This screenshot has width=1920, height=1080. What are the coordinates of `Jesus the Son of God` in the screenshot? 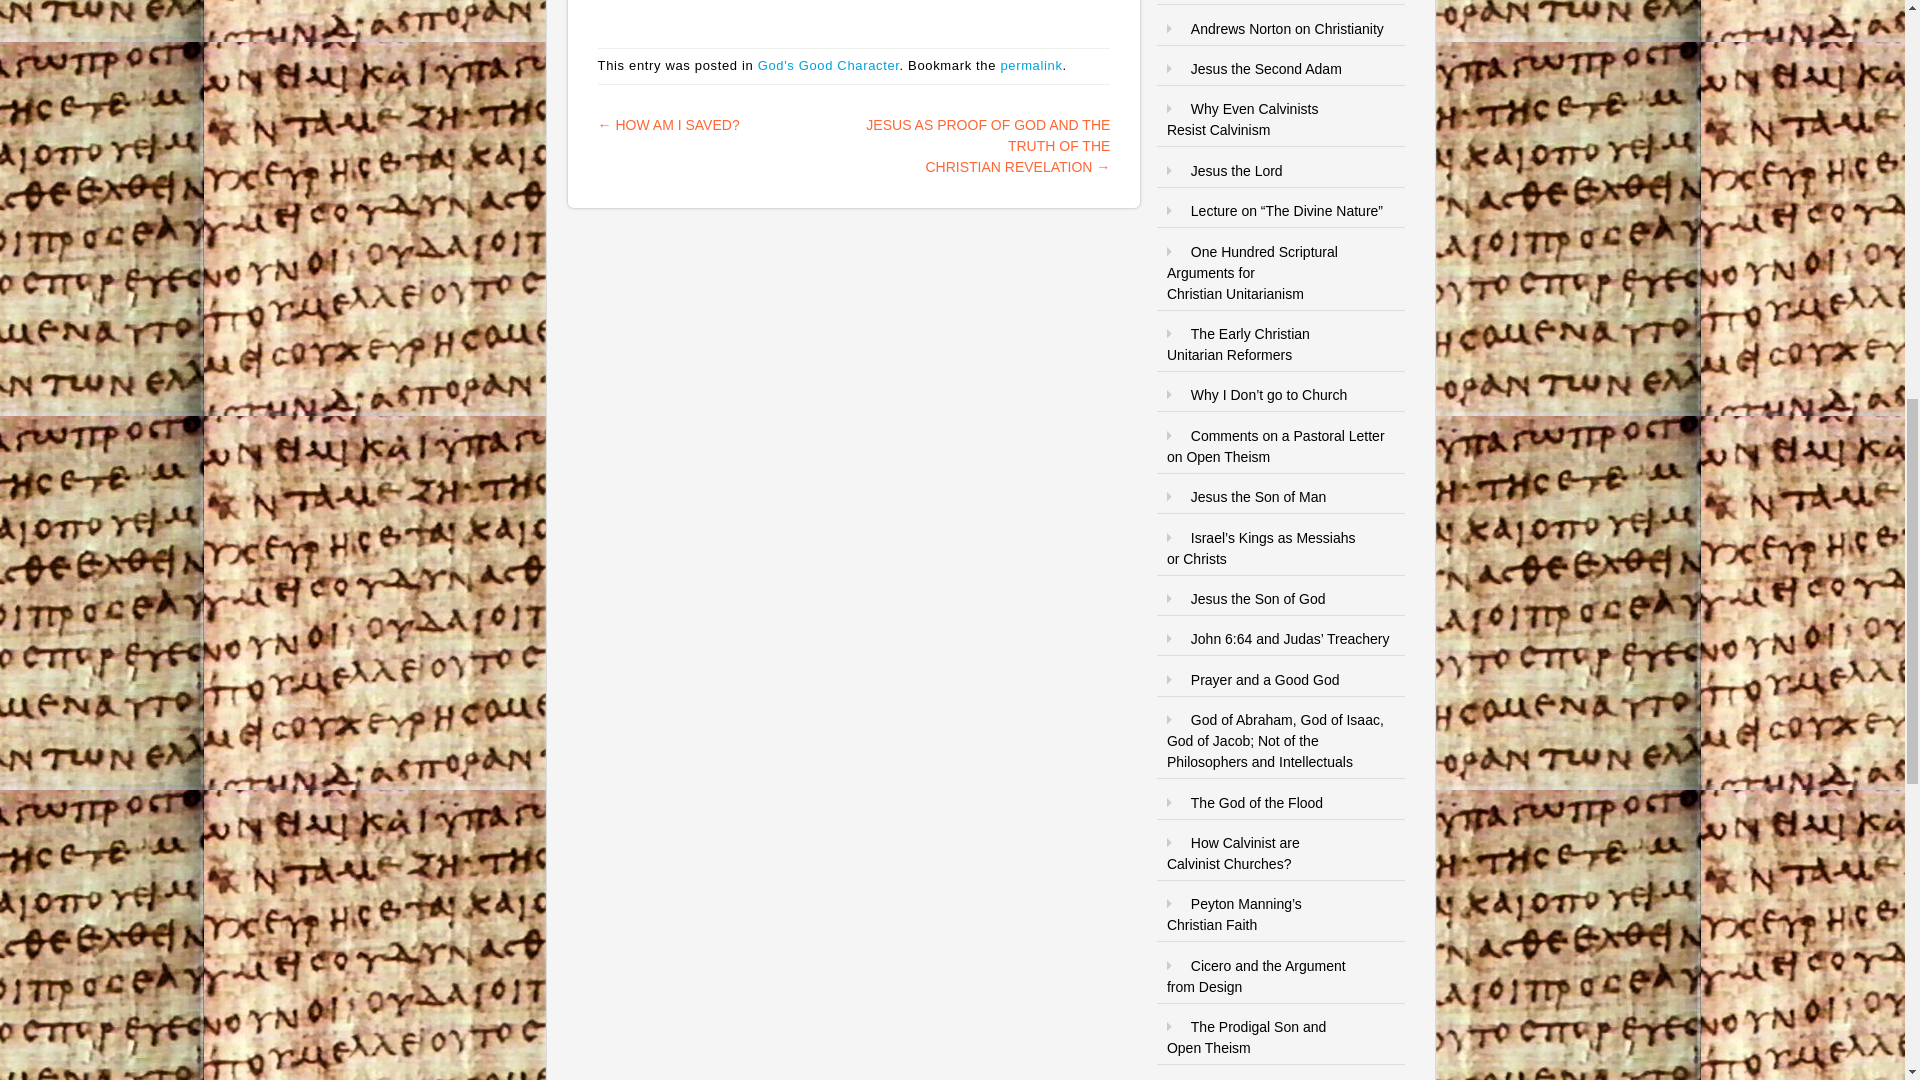 It's located at (1258, 598).